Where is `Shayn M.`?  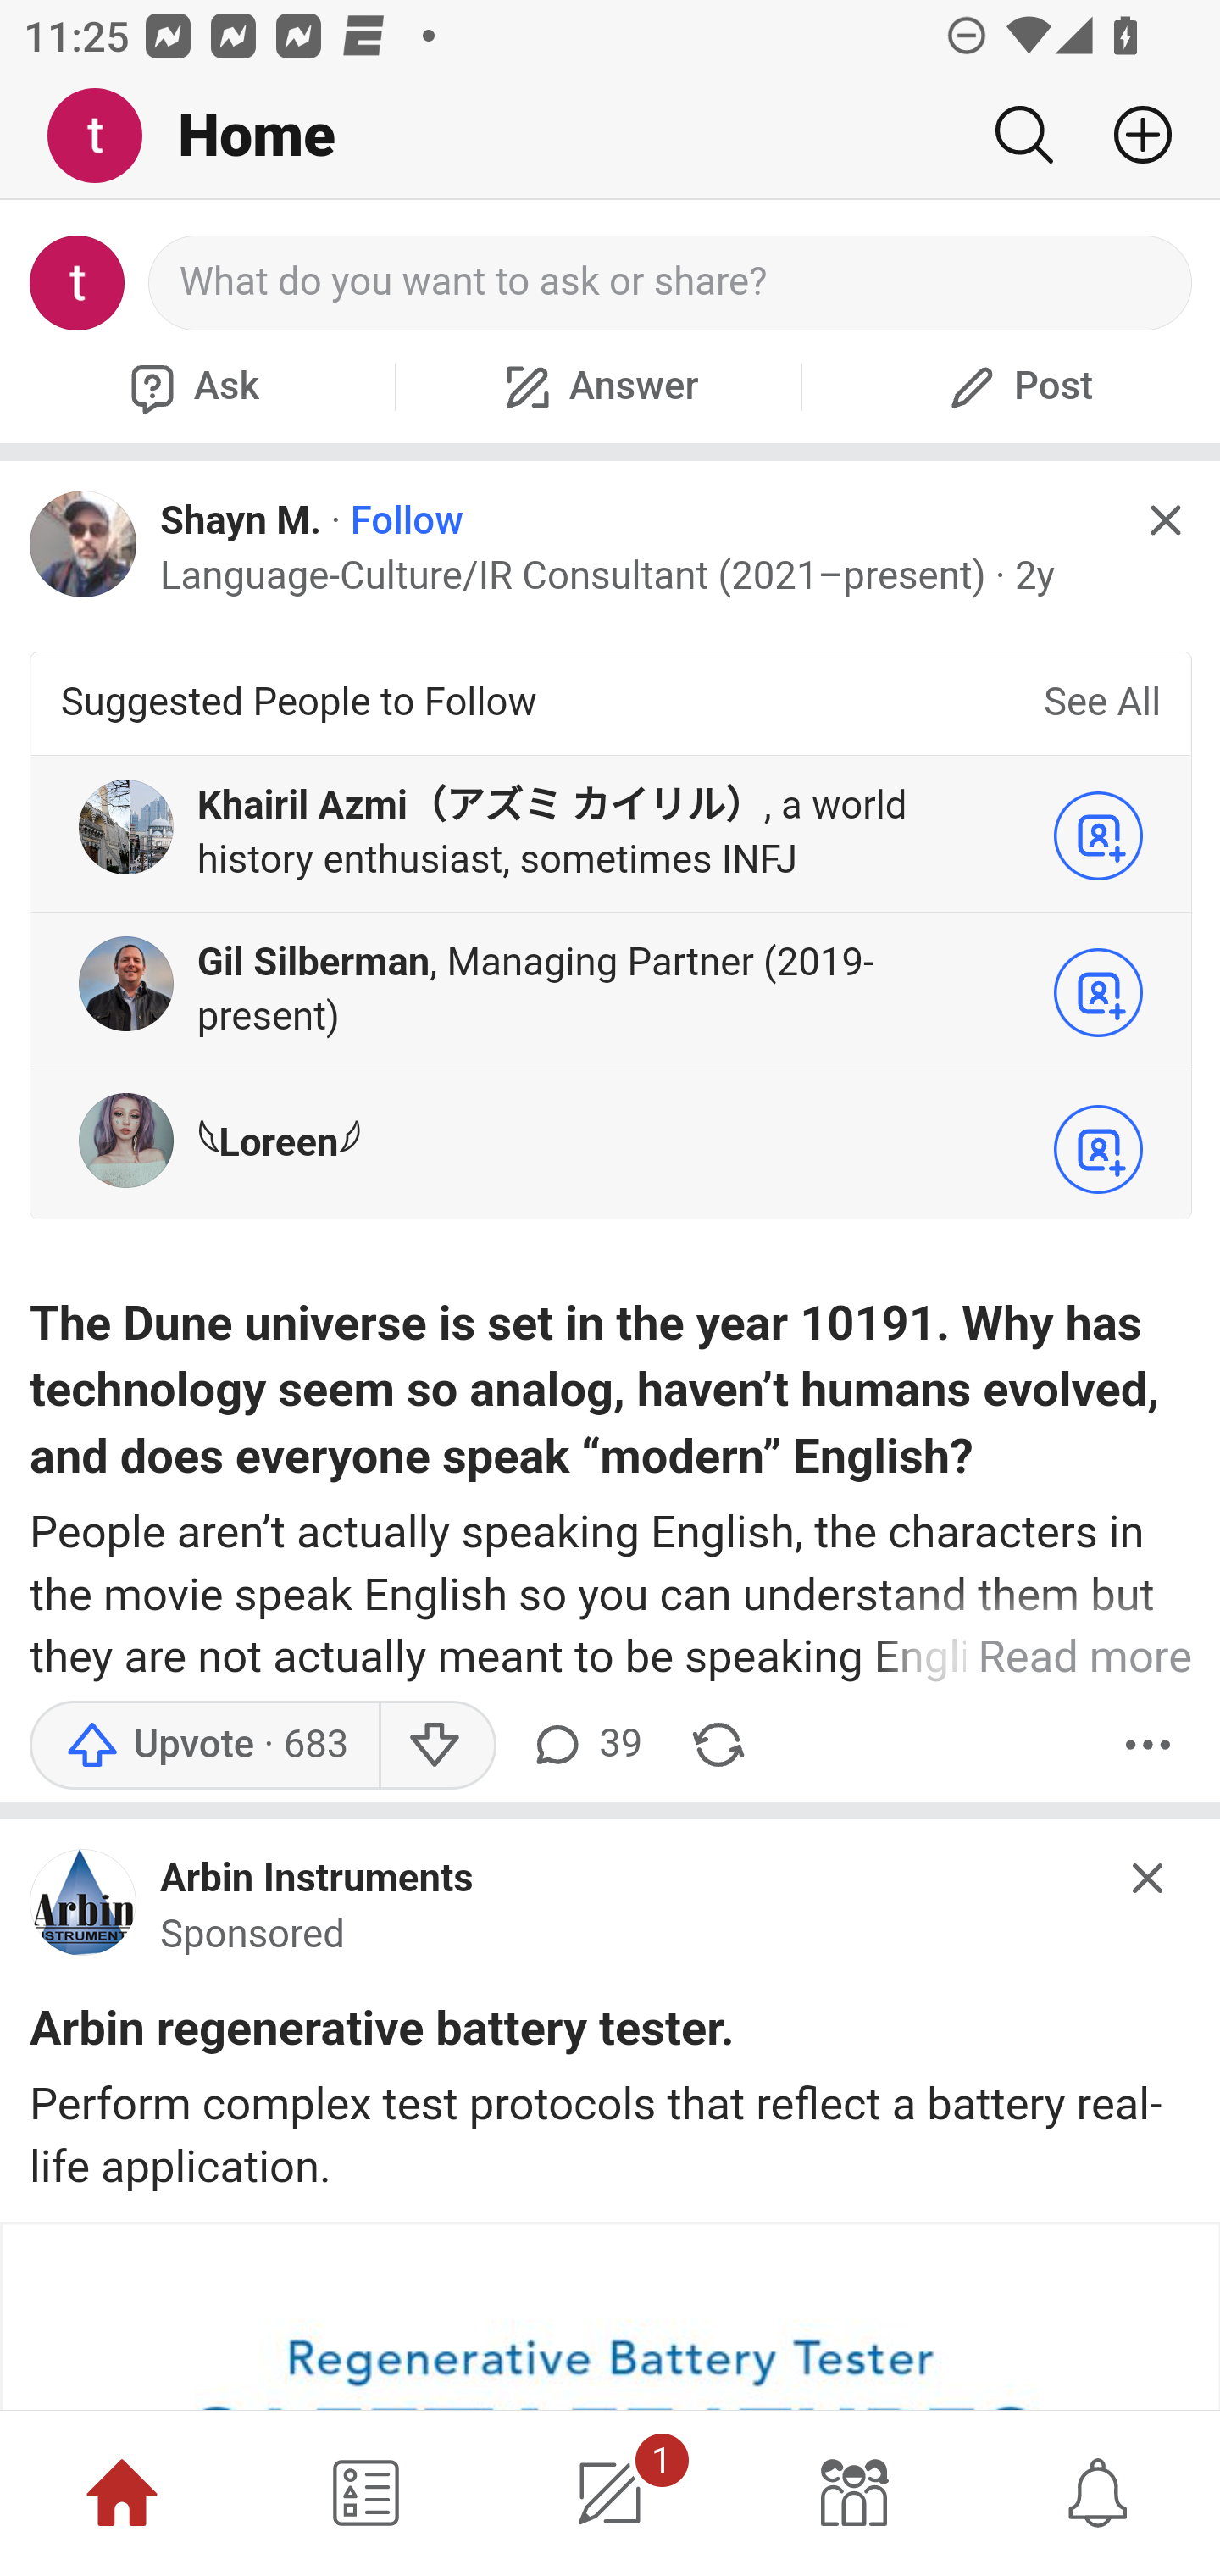 Shayn M. is located at coordinates (241, 520).